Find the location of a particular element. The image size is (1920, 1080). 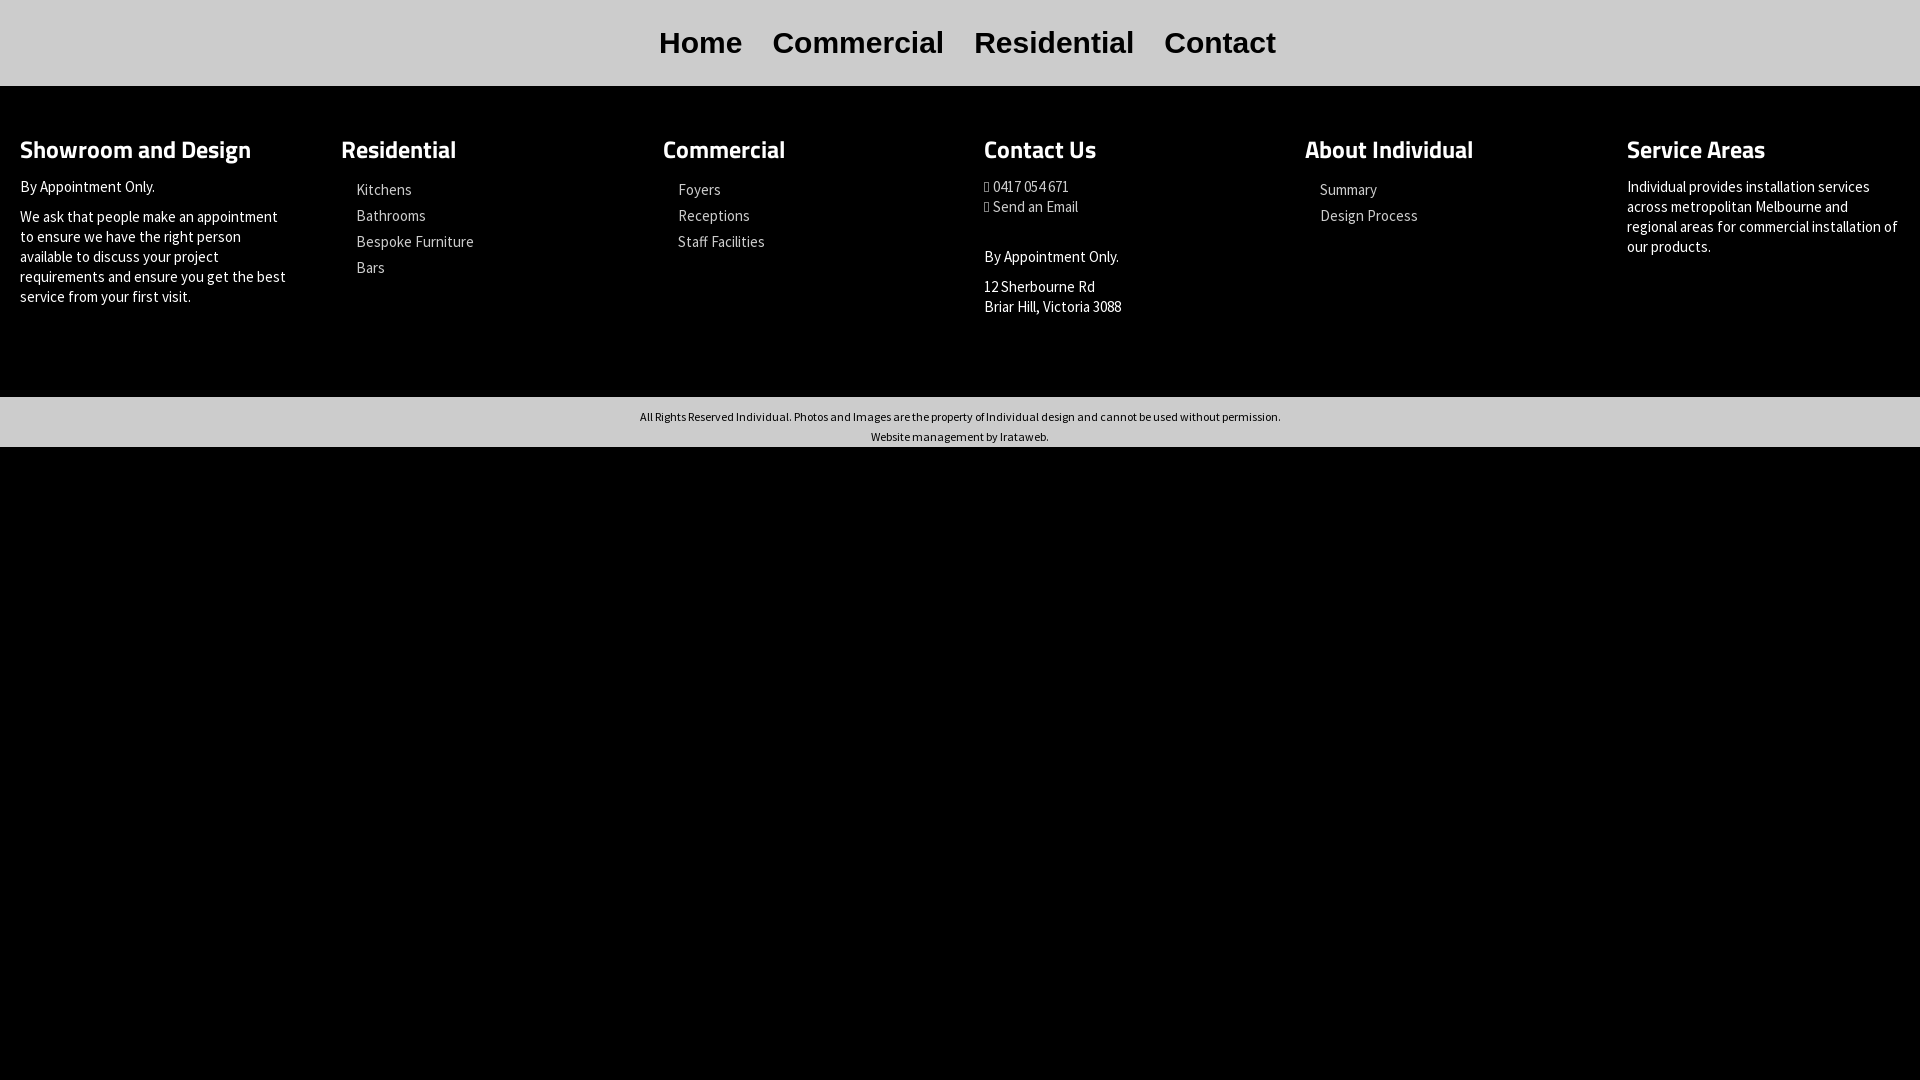

Bespoke Furniture is located at coordinates (478, 242).